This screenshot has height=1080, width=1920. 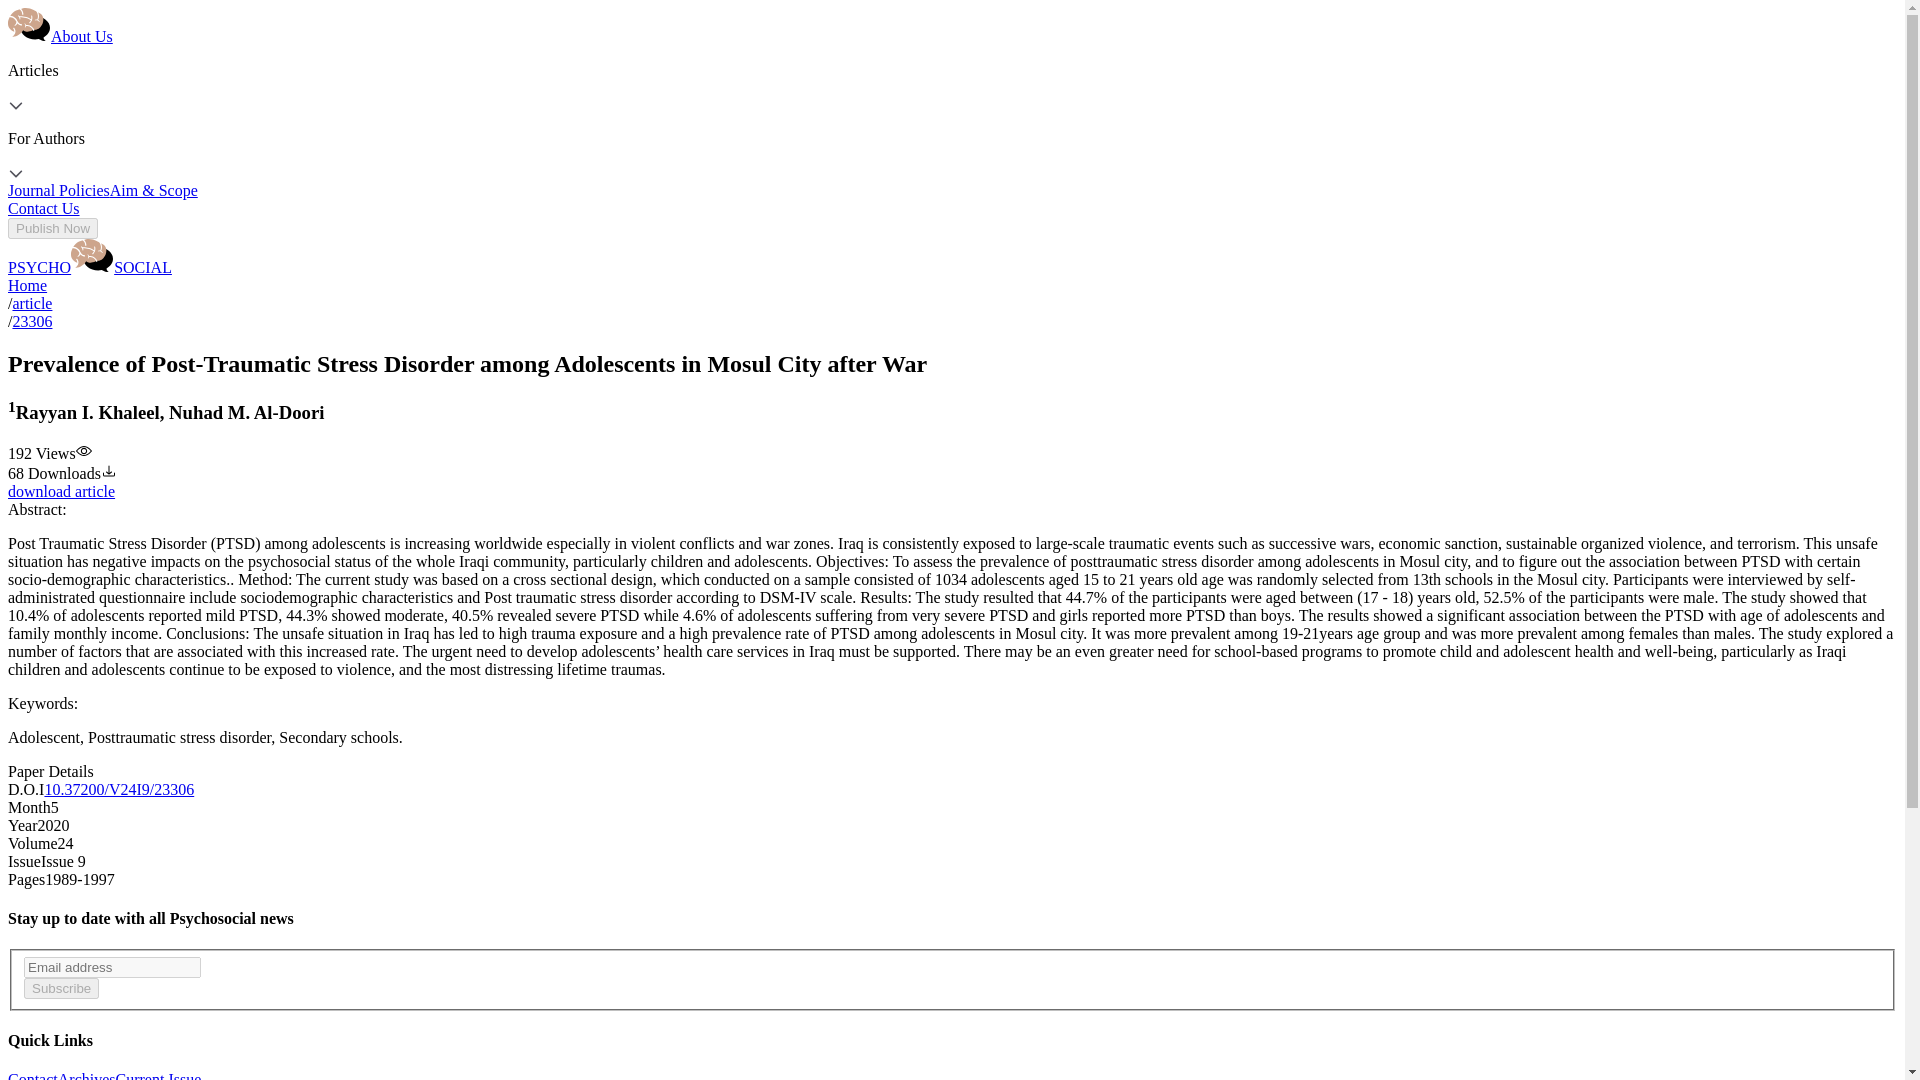 What do you see at coordinates (58, 190) in the screenshot?
I see `Journal Policies` at bounding box center [58, 190].